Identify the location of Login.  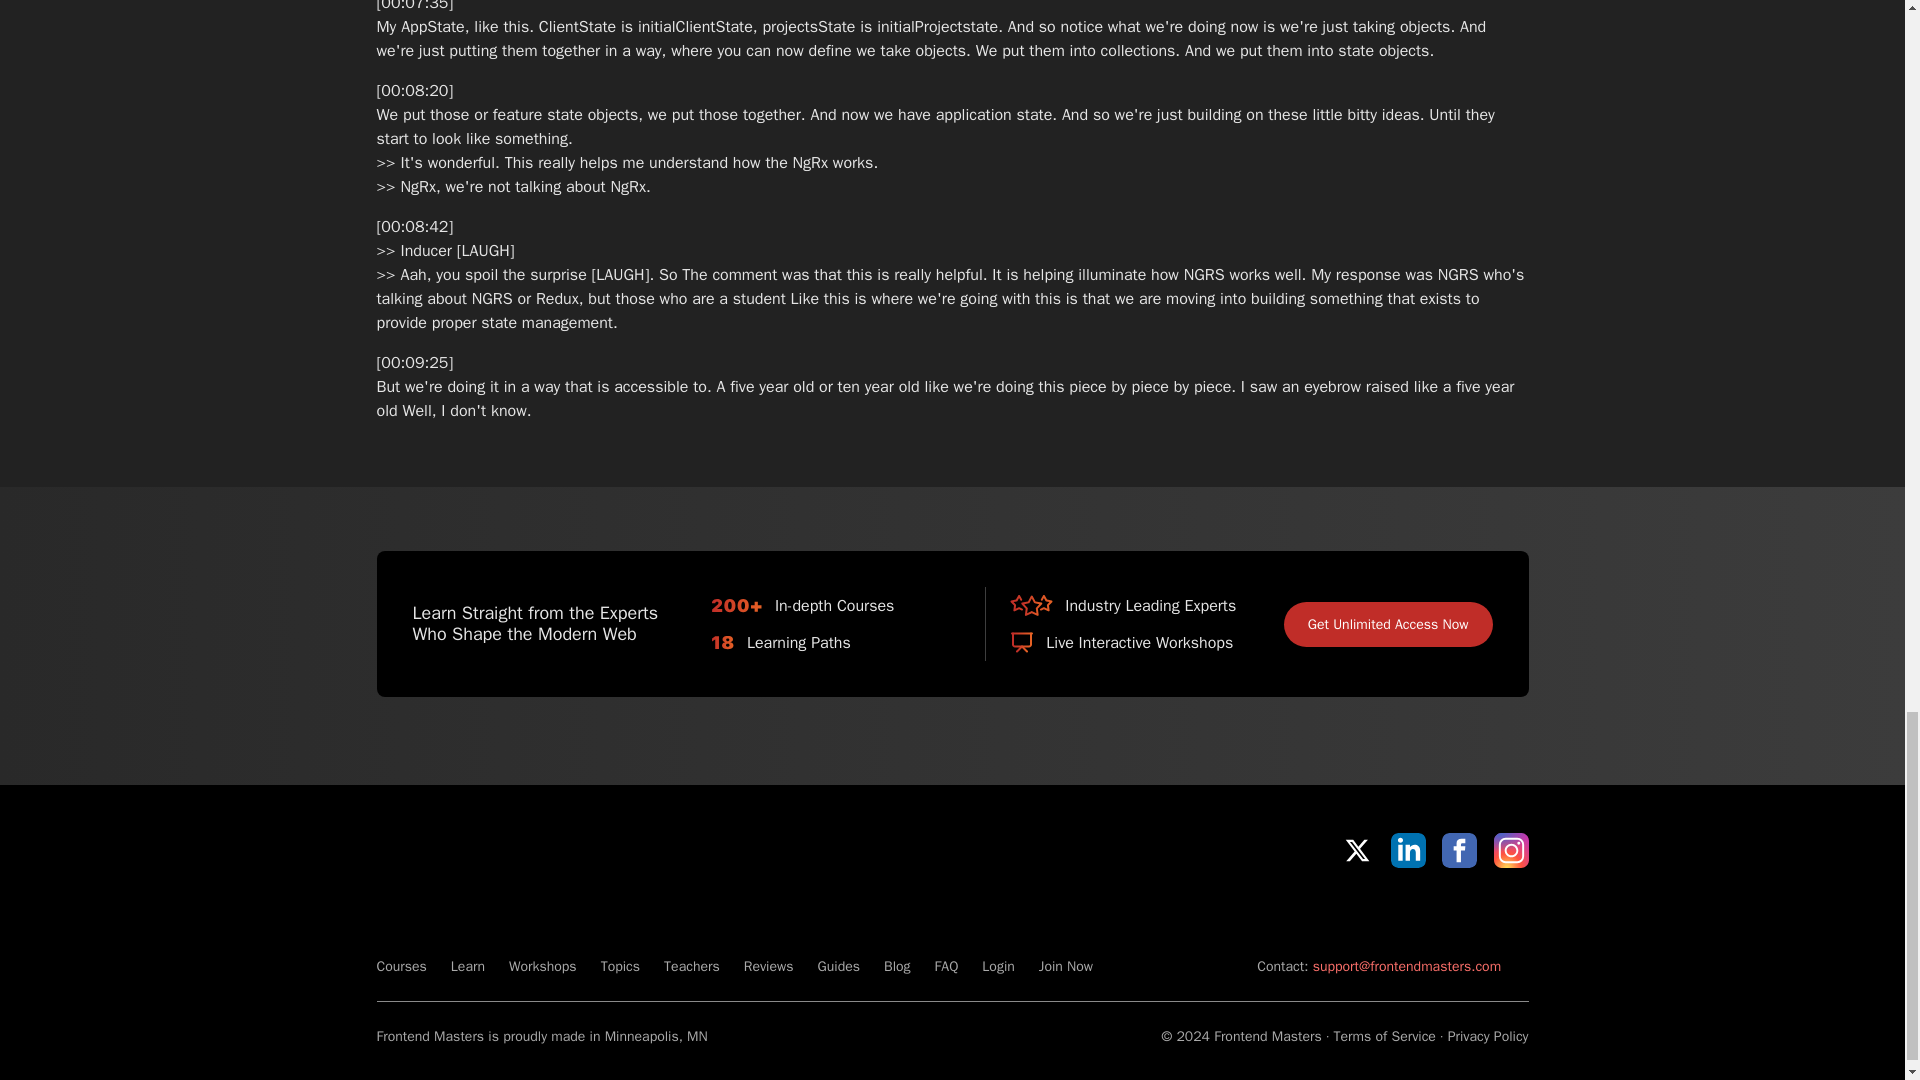
(997, 966).